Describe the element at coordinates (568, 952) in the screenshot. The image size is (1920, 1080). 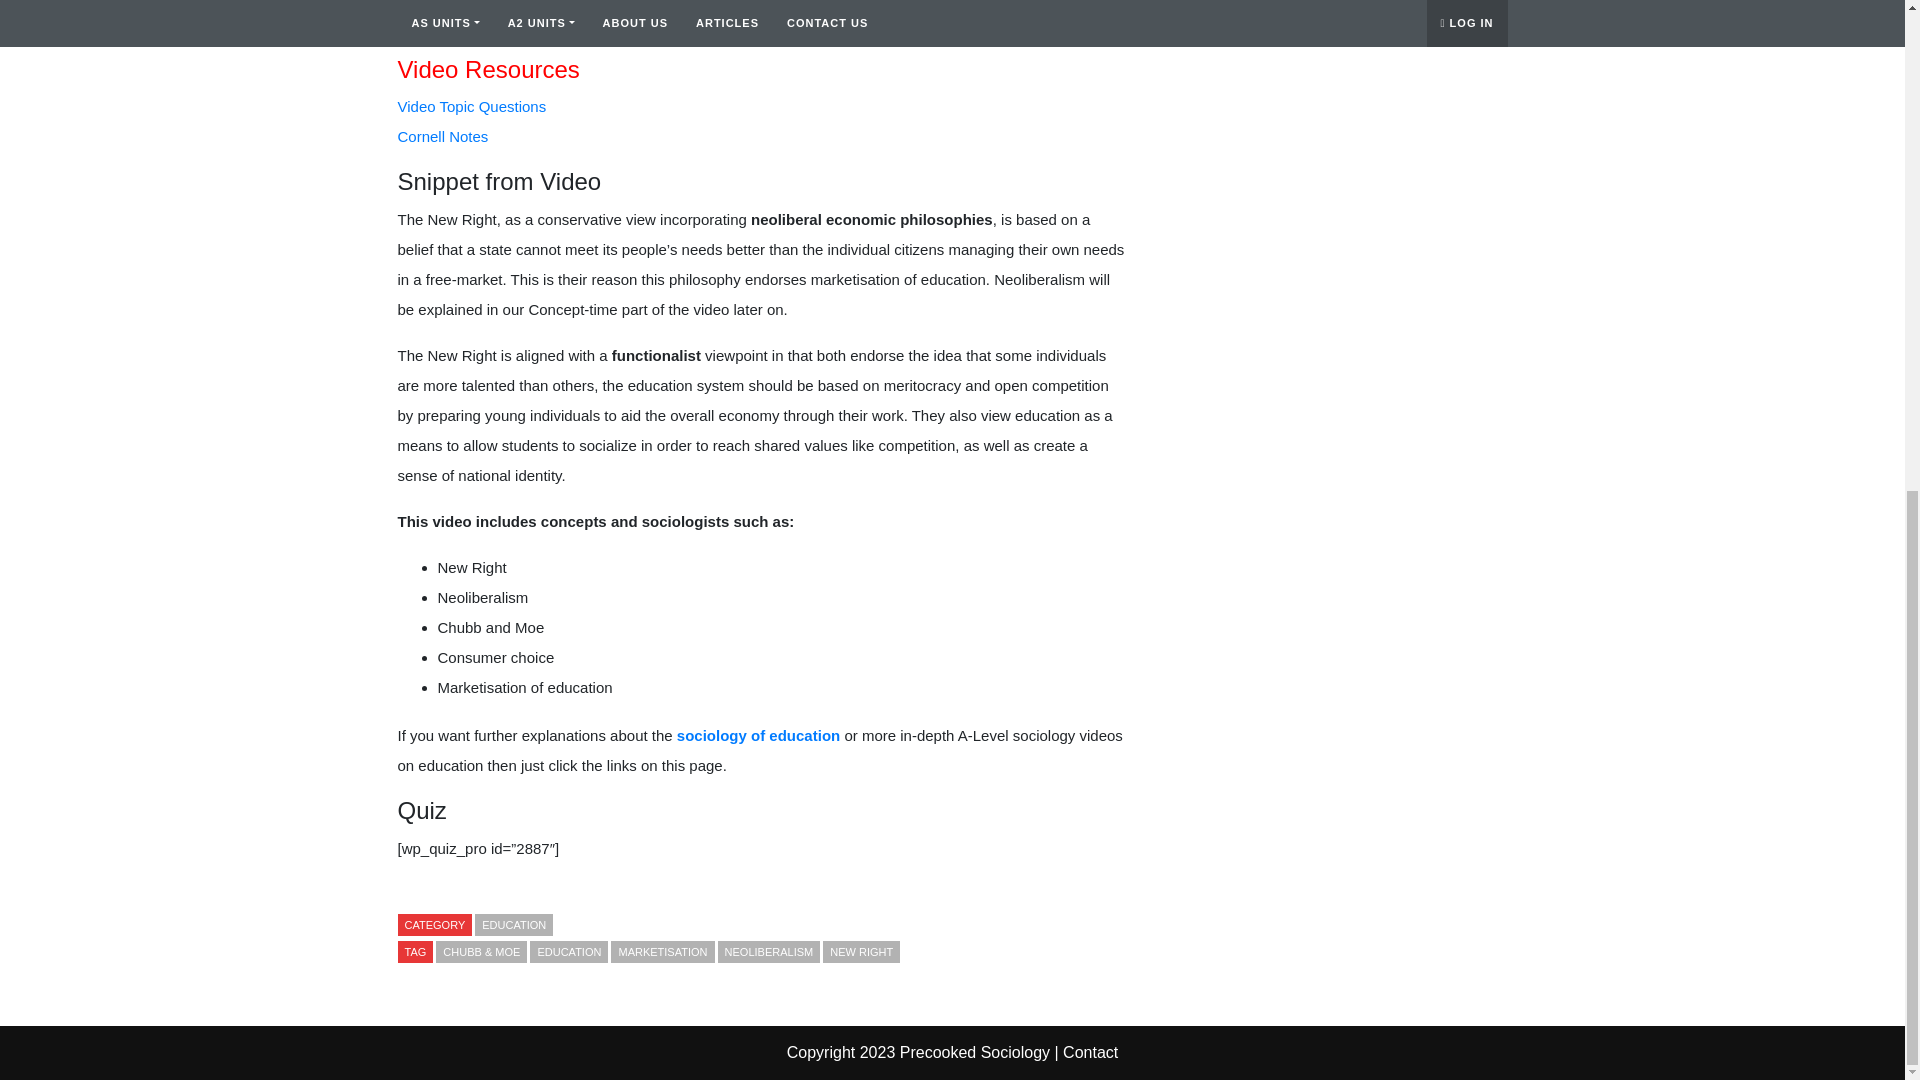
I see `EDUCATION` at that location.